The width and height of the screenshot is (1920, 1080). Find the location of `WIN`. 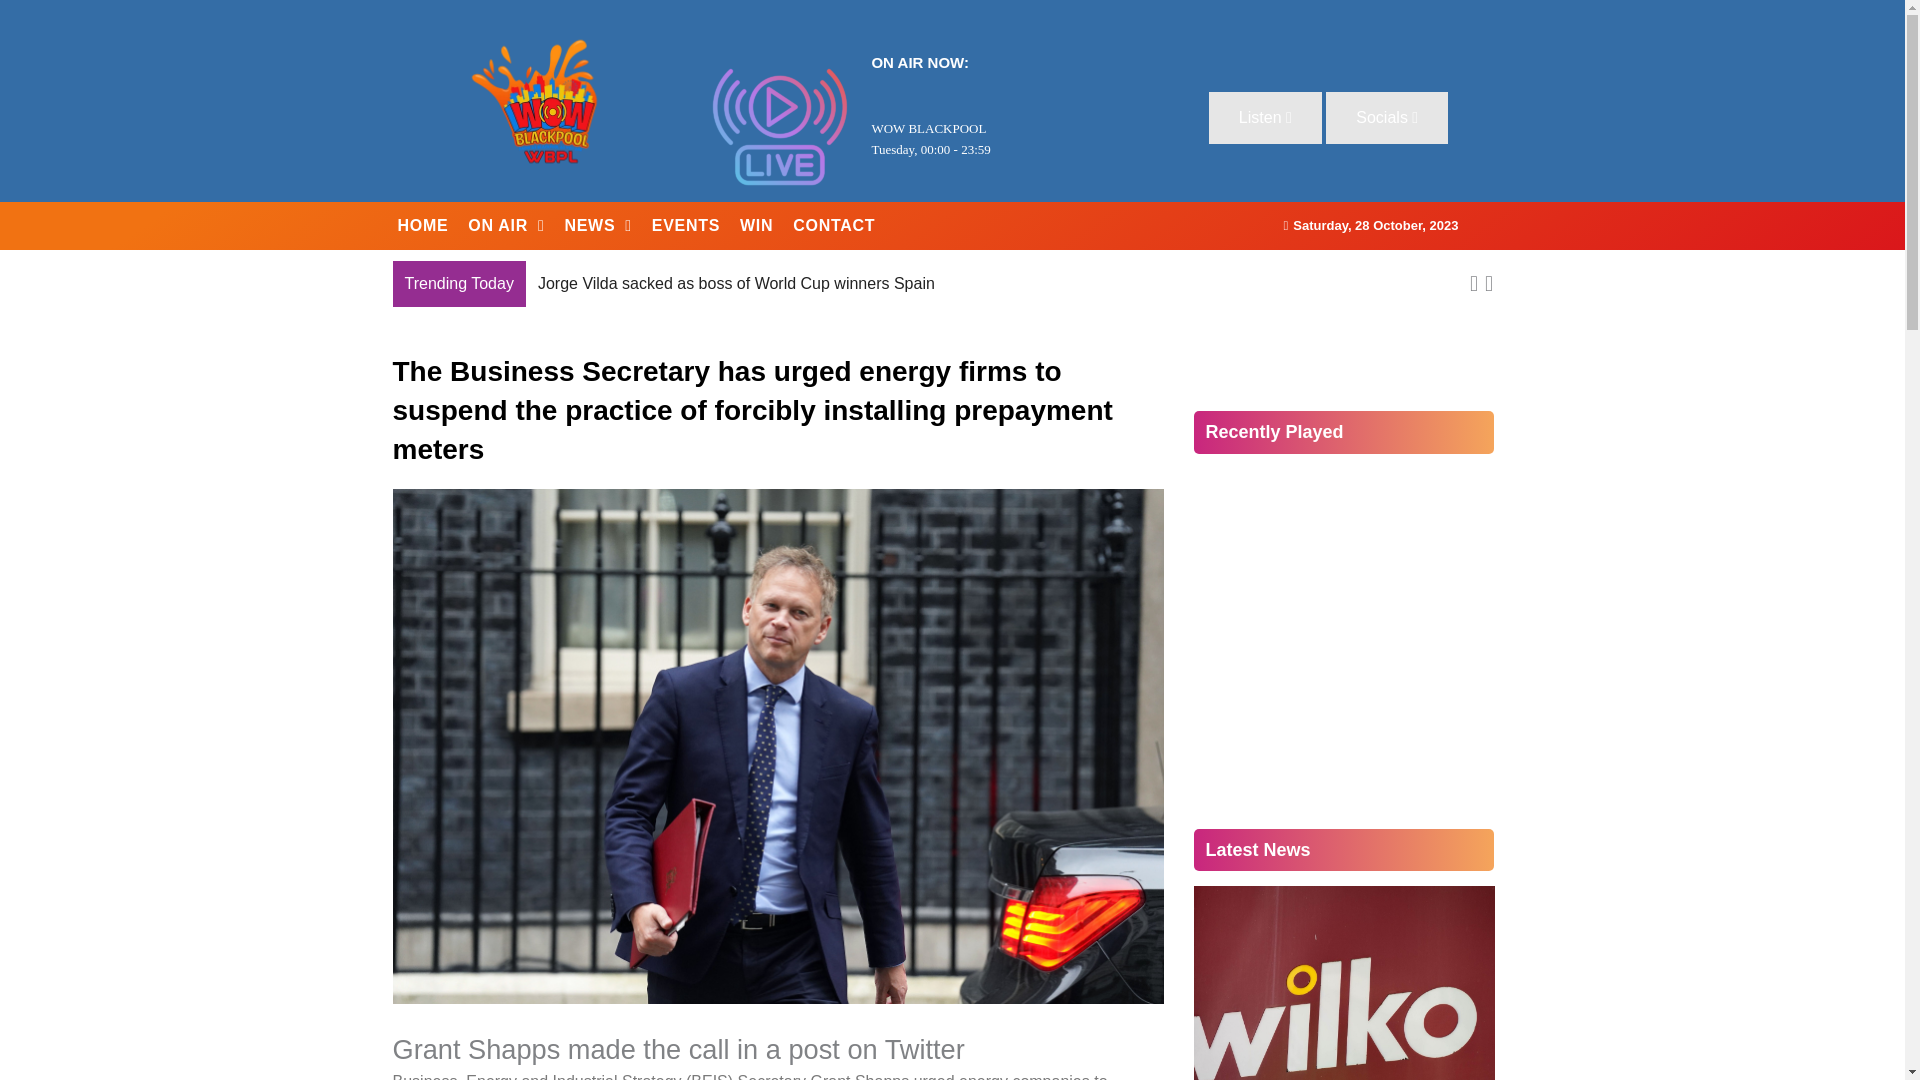

WIN is located at coordinates (756, 226).